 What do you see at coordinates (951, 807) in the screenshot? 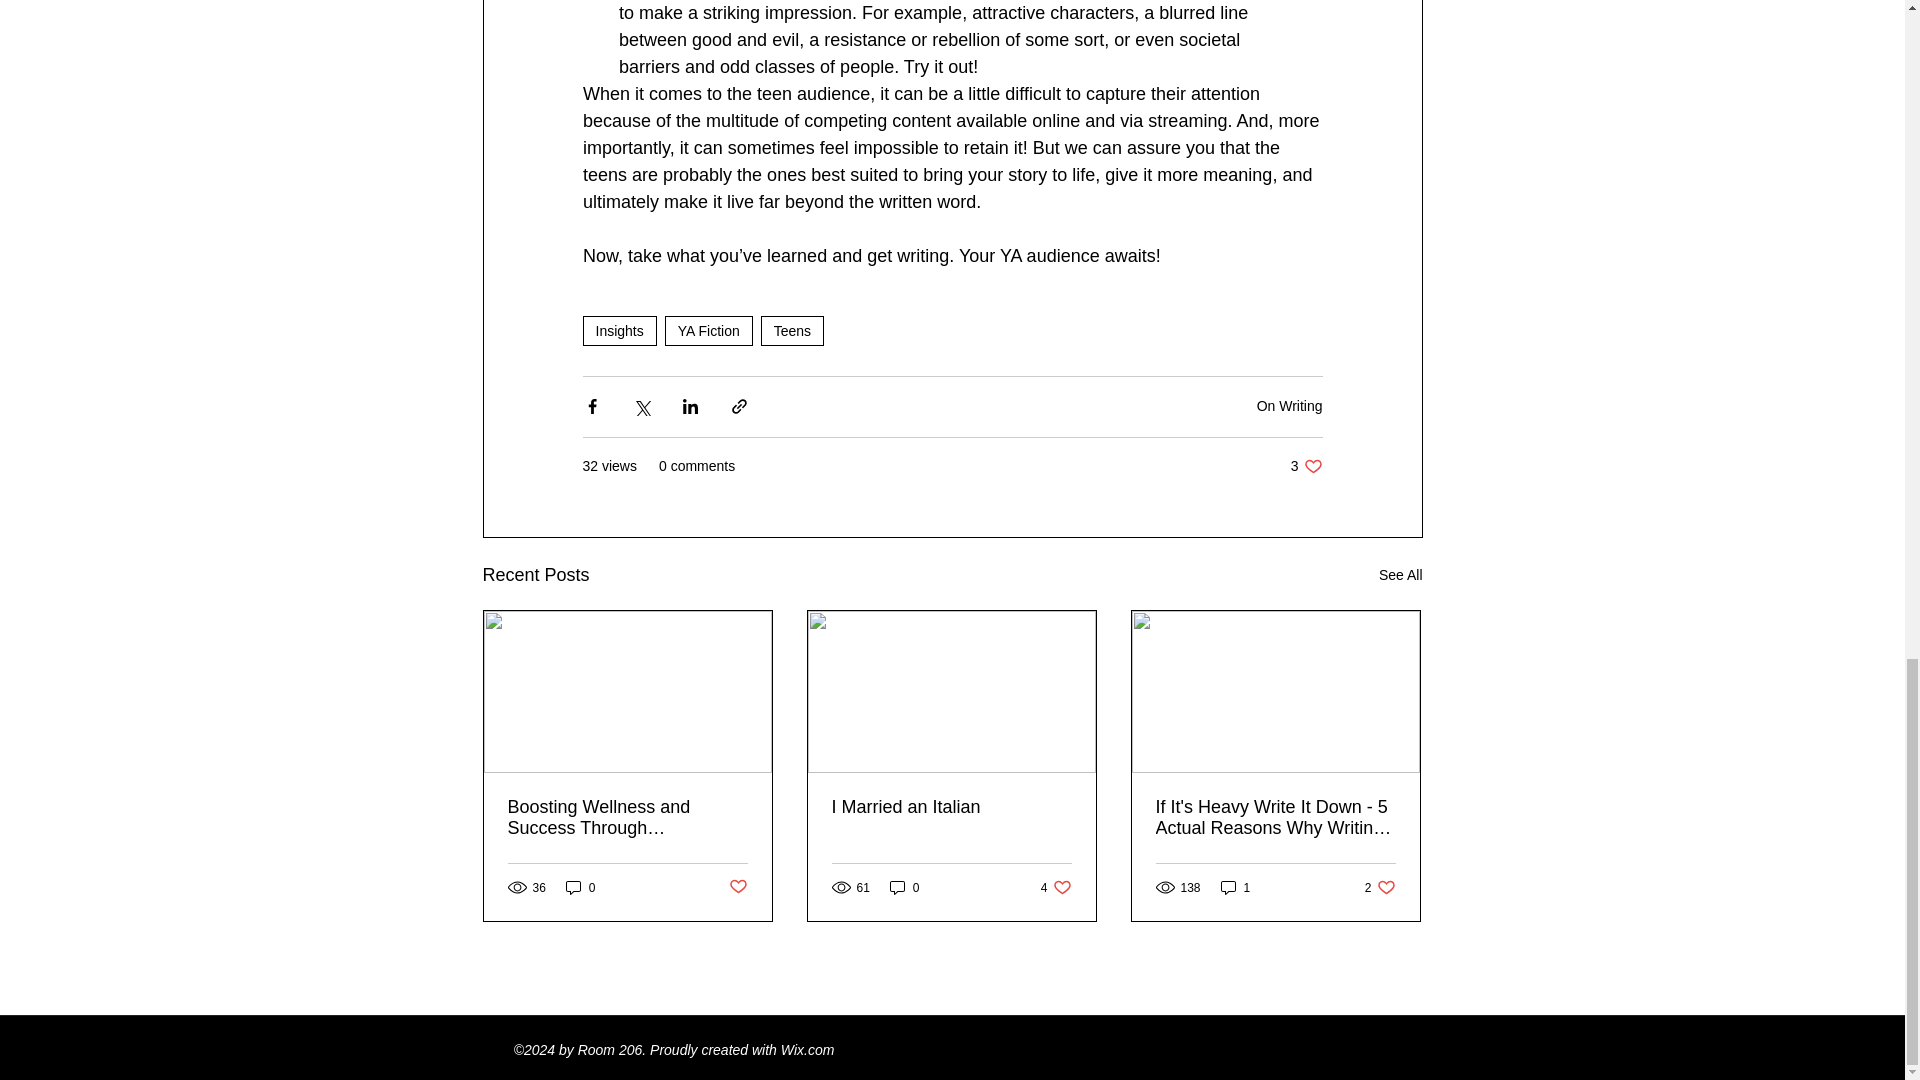
I see `YA Fiction` at bounding box center [951, 807].